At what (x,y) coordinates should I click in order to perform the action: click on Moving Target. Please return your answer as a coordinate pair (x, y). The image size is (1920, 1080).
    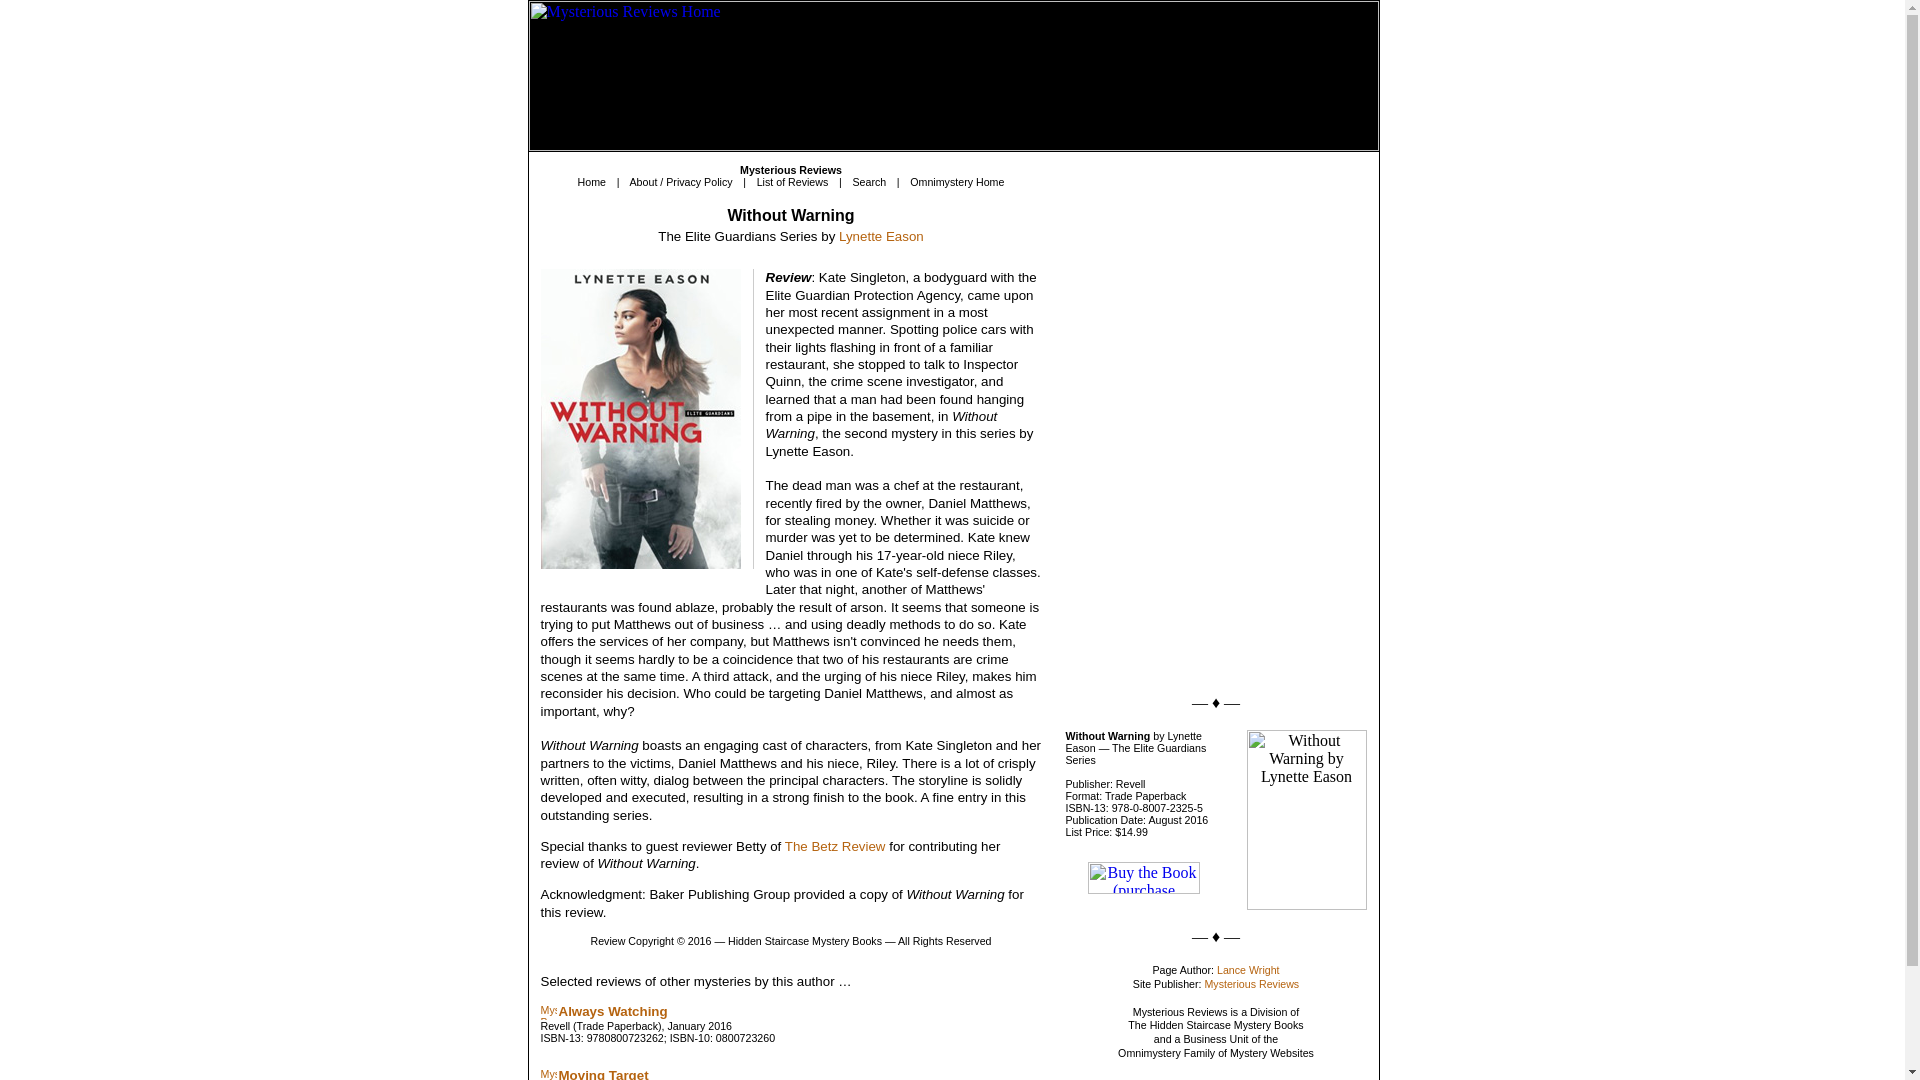
    Looking at the image, I should click on (603, 1074).